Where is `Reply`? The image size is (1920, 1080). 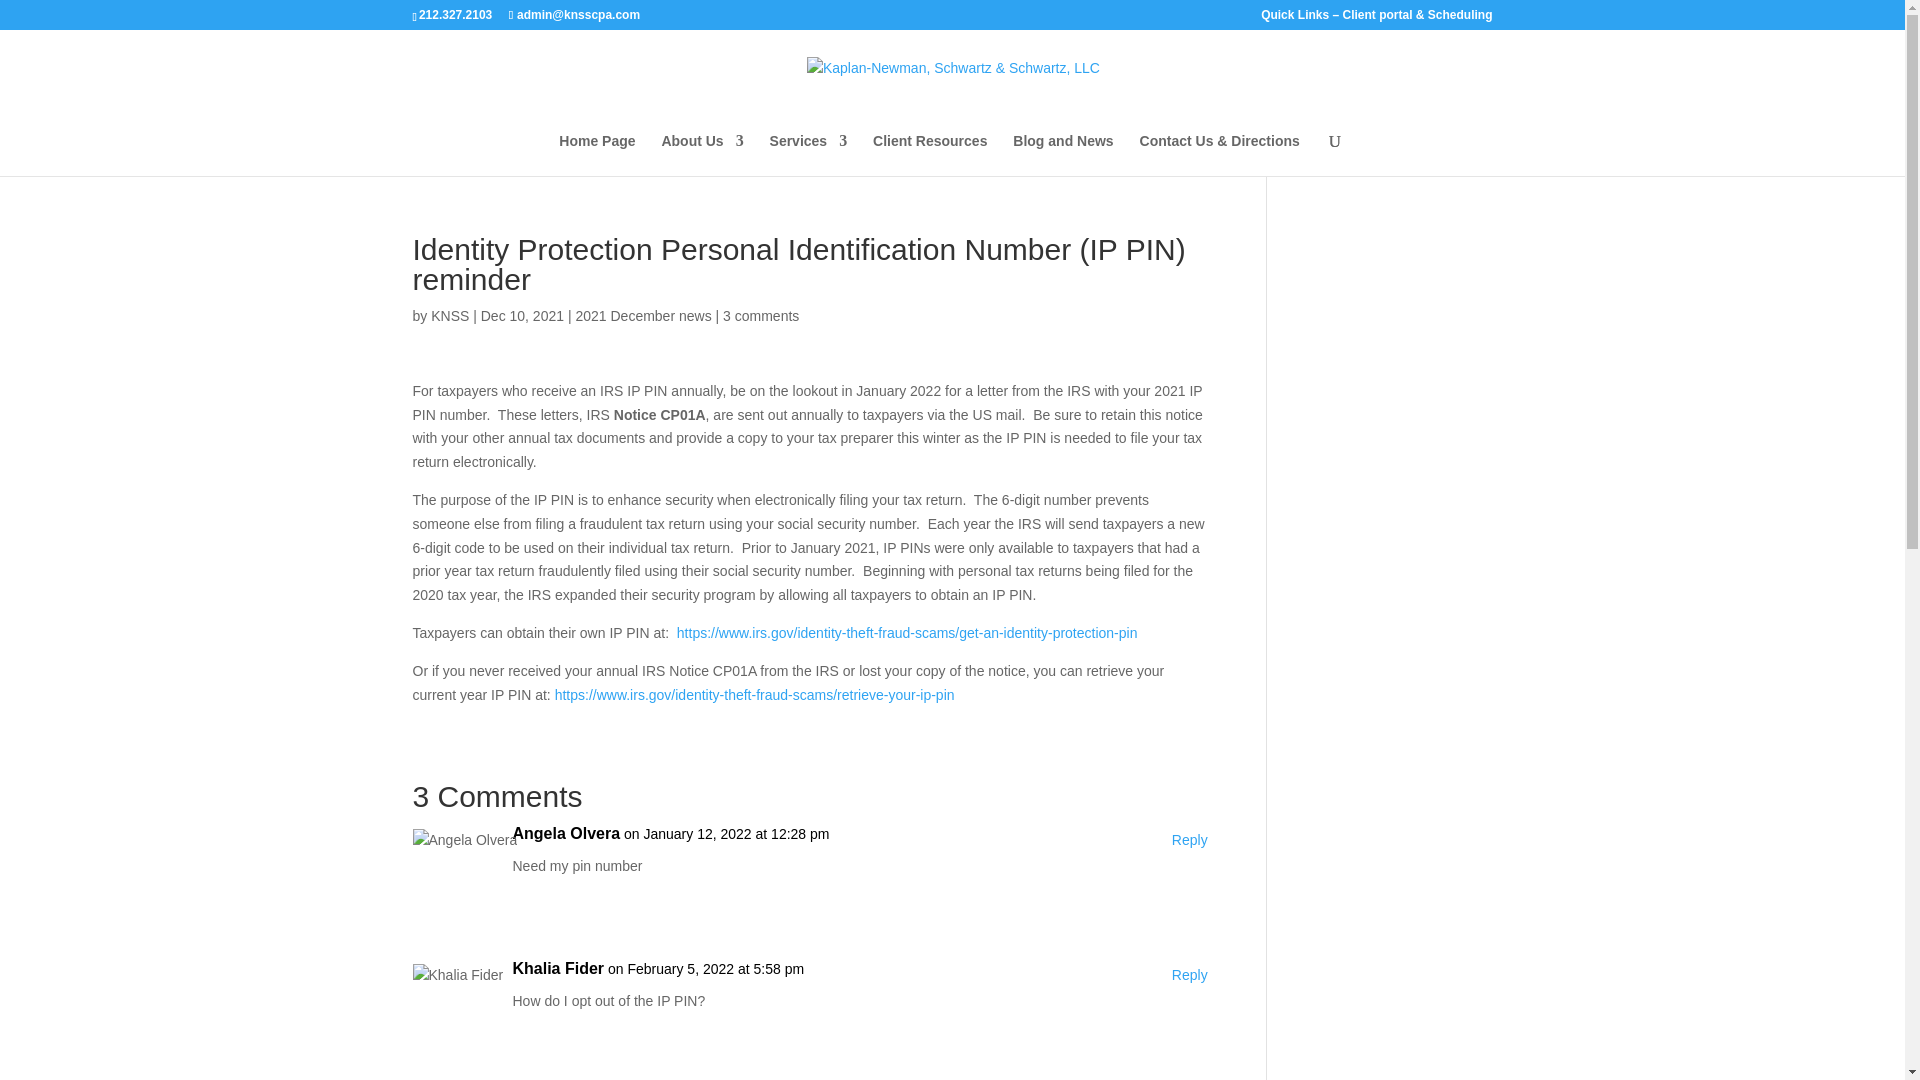
Reply is located at coordinates (1189, 841).